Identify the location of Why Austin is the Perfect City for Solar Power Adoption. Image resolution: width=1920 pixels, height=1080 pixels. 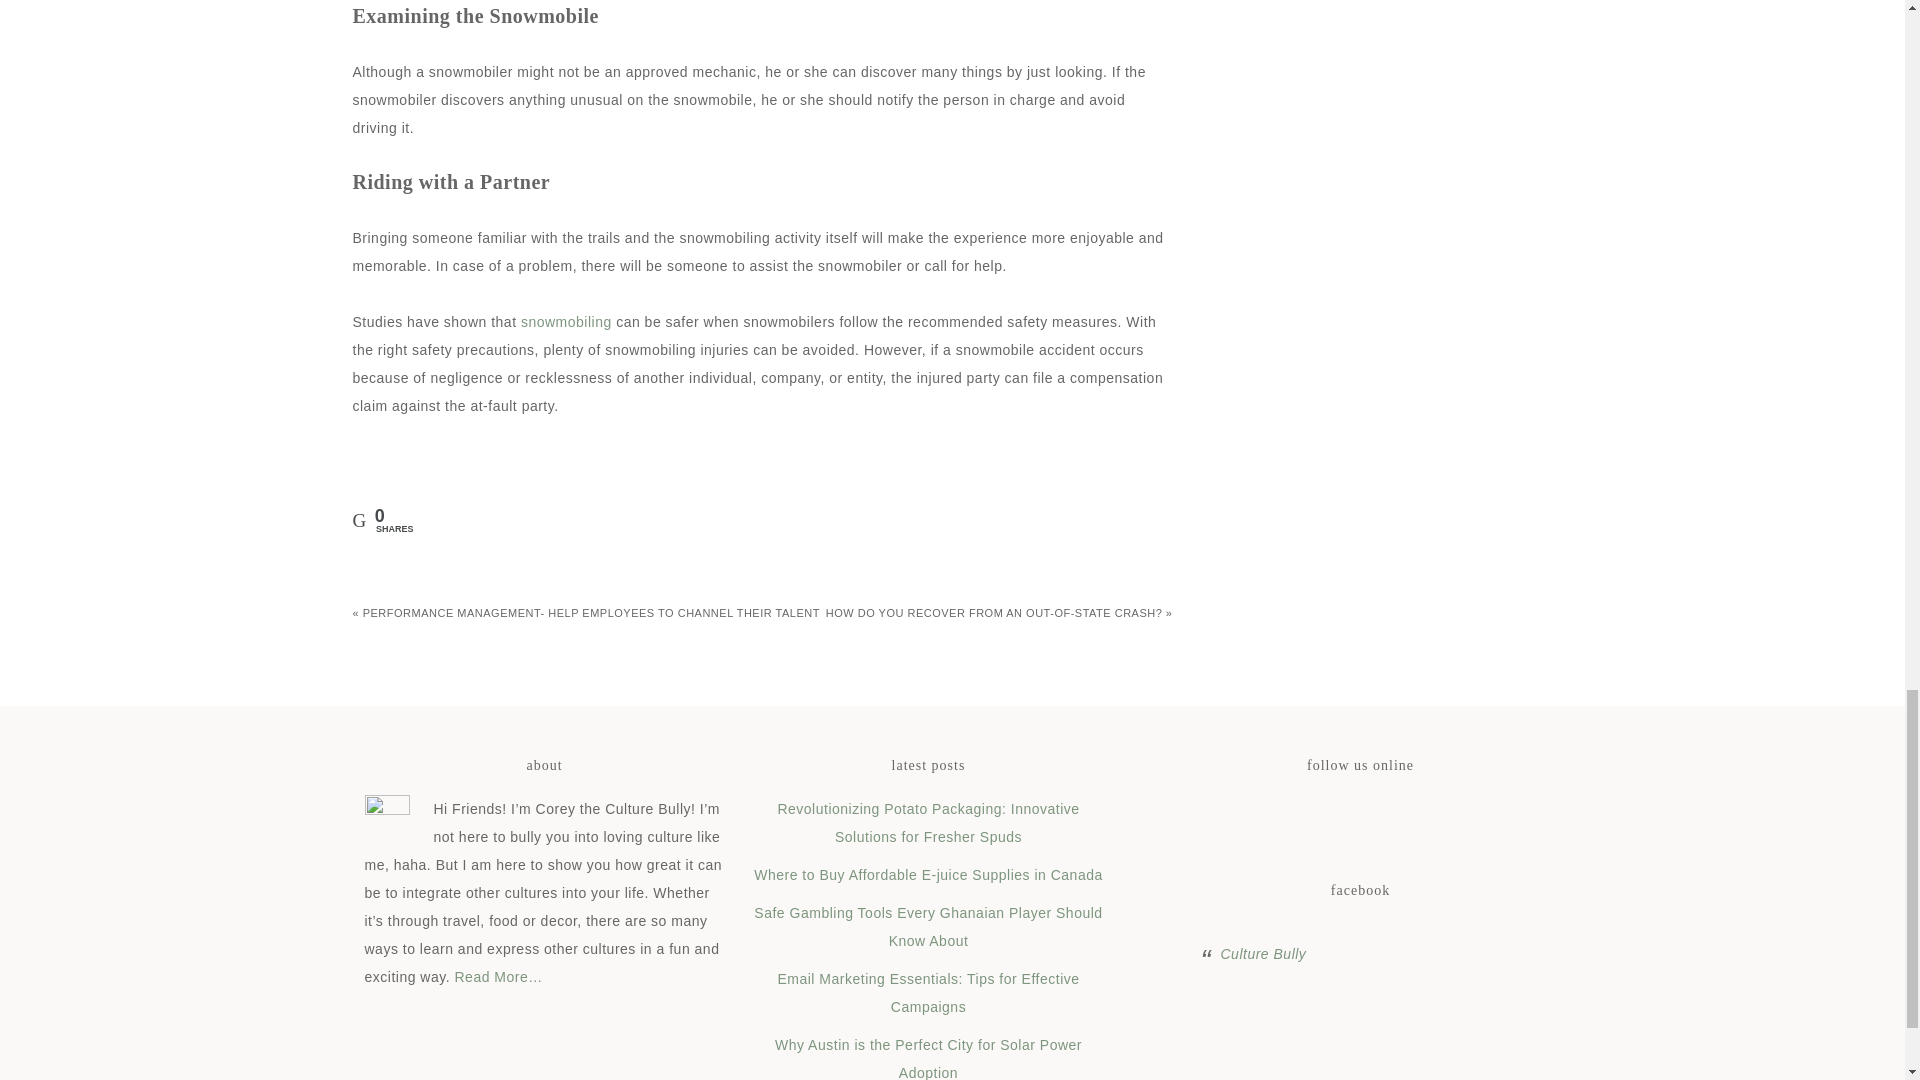
(928, 1058).